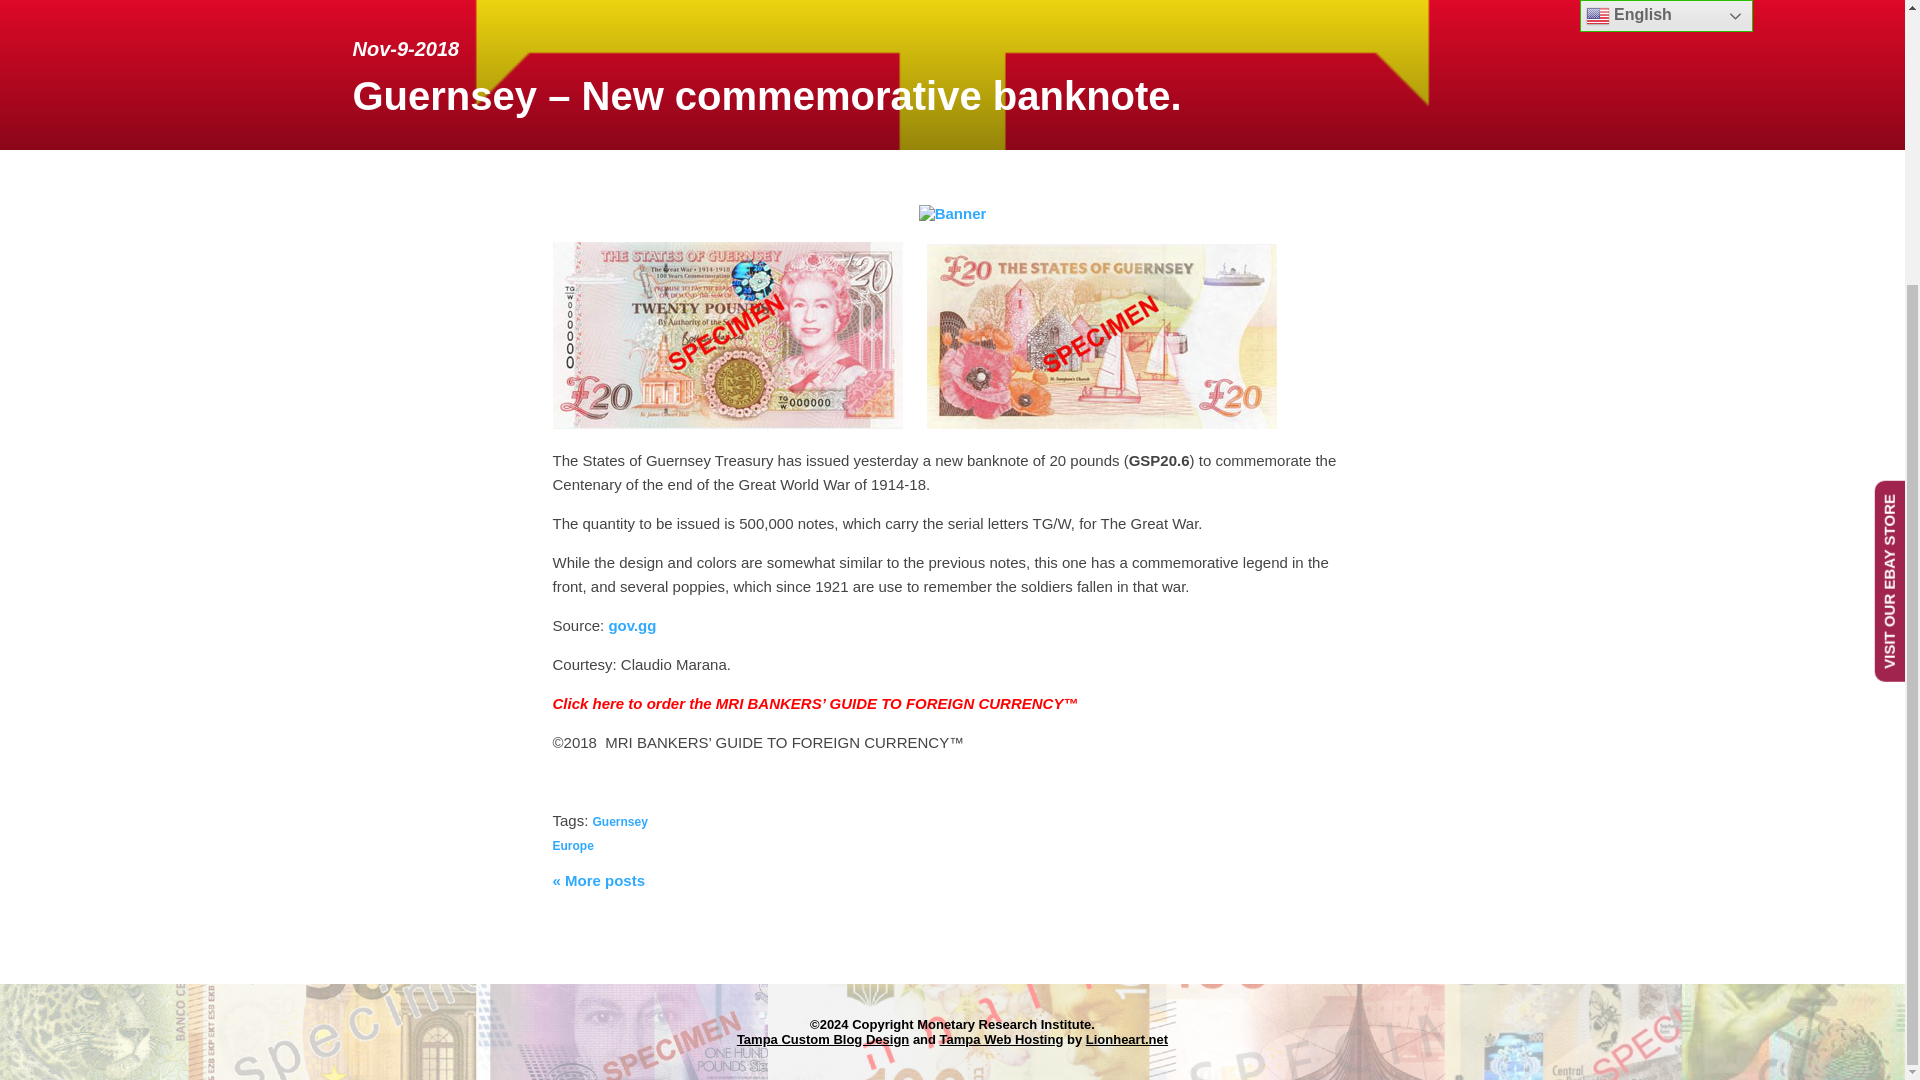 This screenshot has width=1920, height=1080. What do you see at coordinates (822, 1038) in the screenshot?
I see `Tampa Custom Blog Design` at bounding box center [822, 1038].